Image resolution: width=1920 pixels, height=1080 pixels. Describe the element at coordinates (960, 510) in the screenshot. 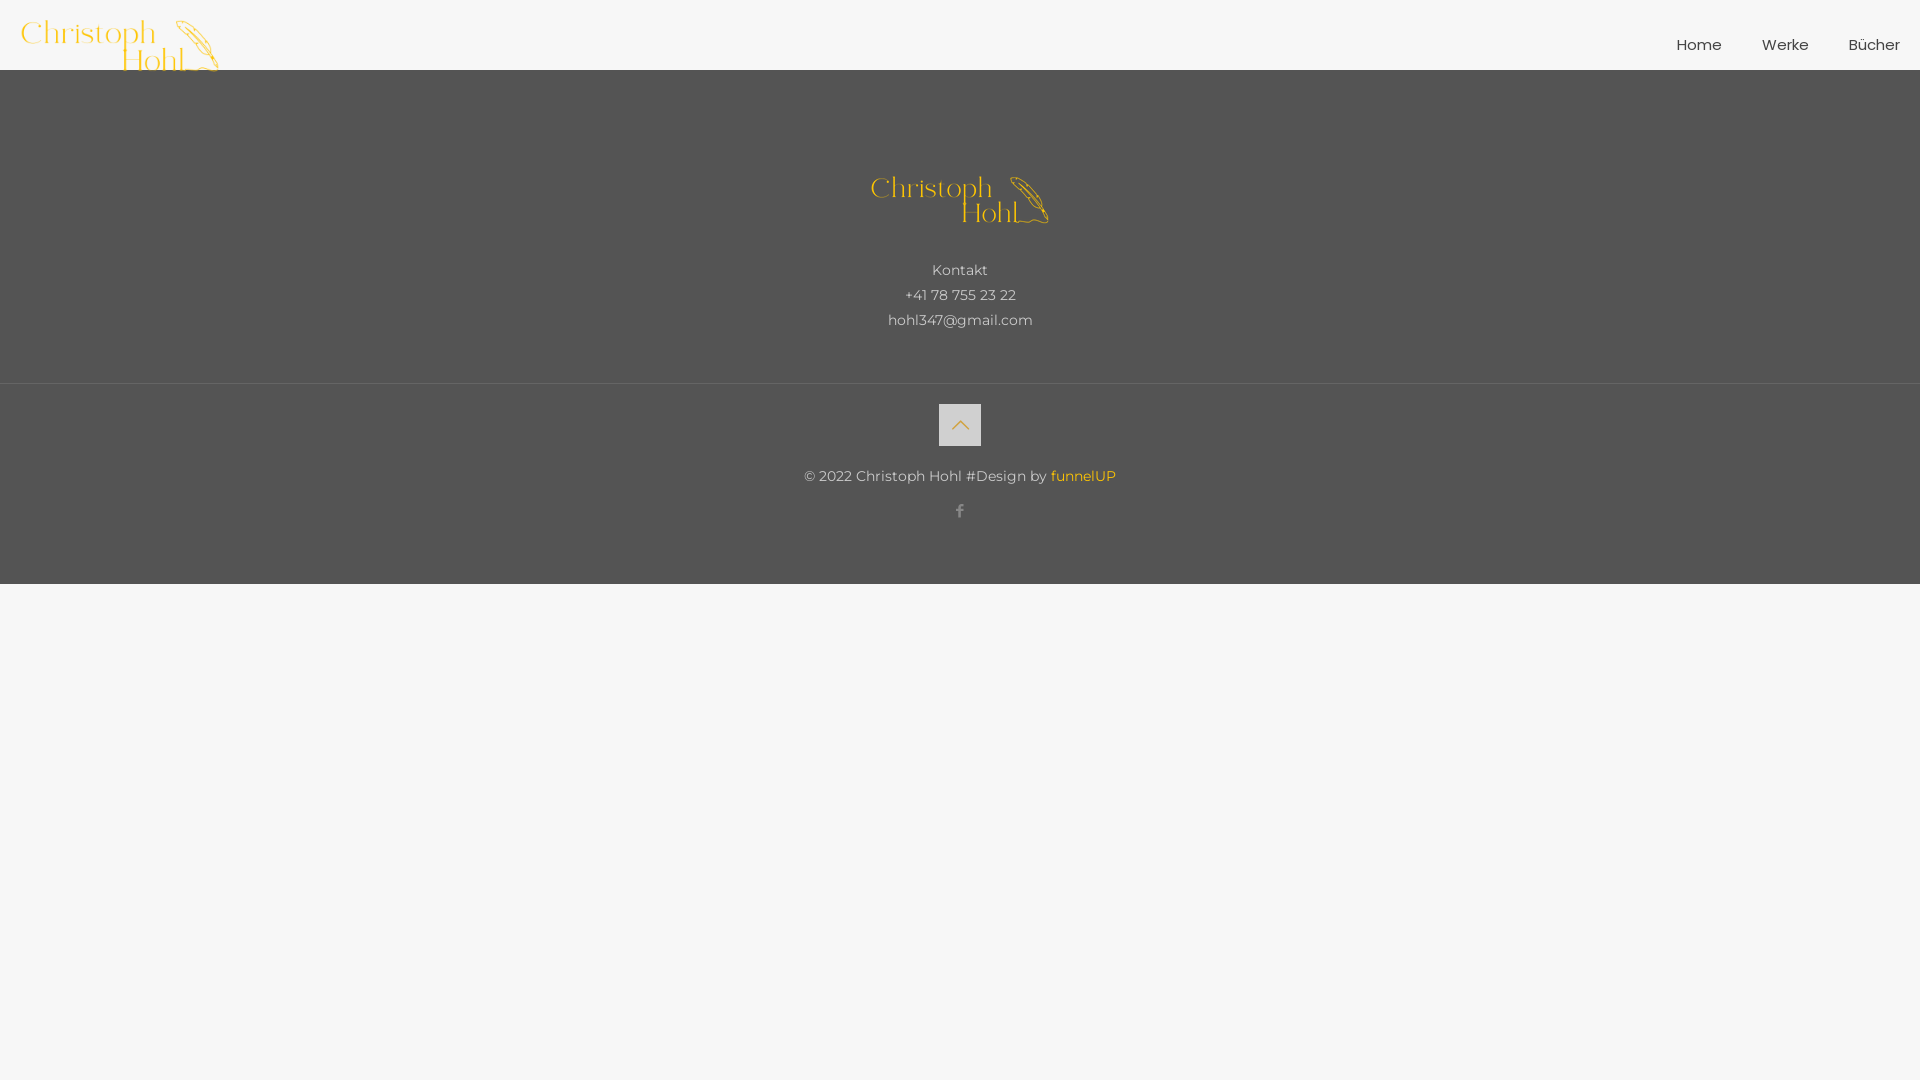

I see `Facebook` at that location.